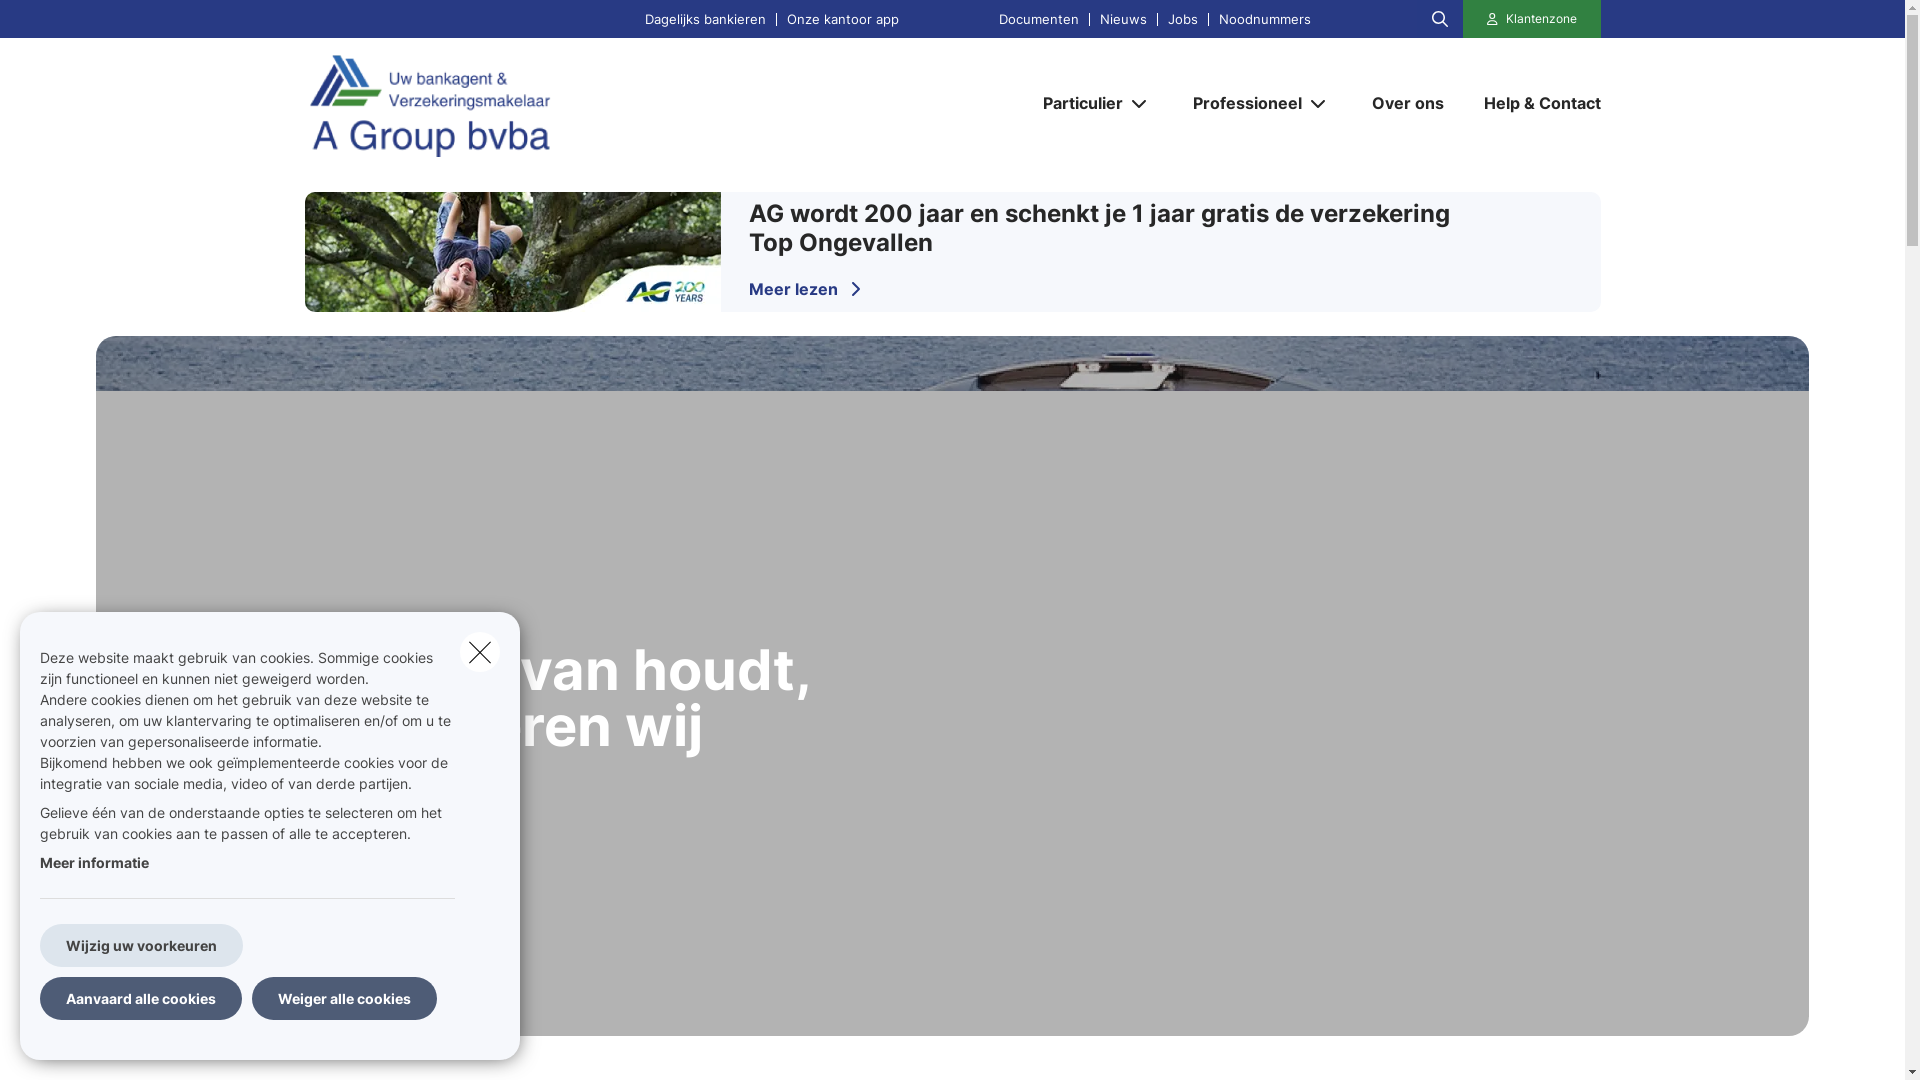  I want to click on Over ons, so click(1408, 103).